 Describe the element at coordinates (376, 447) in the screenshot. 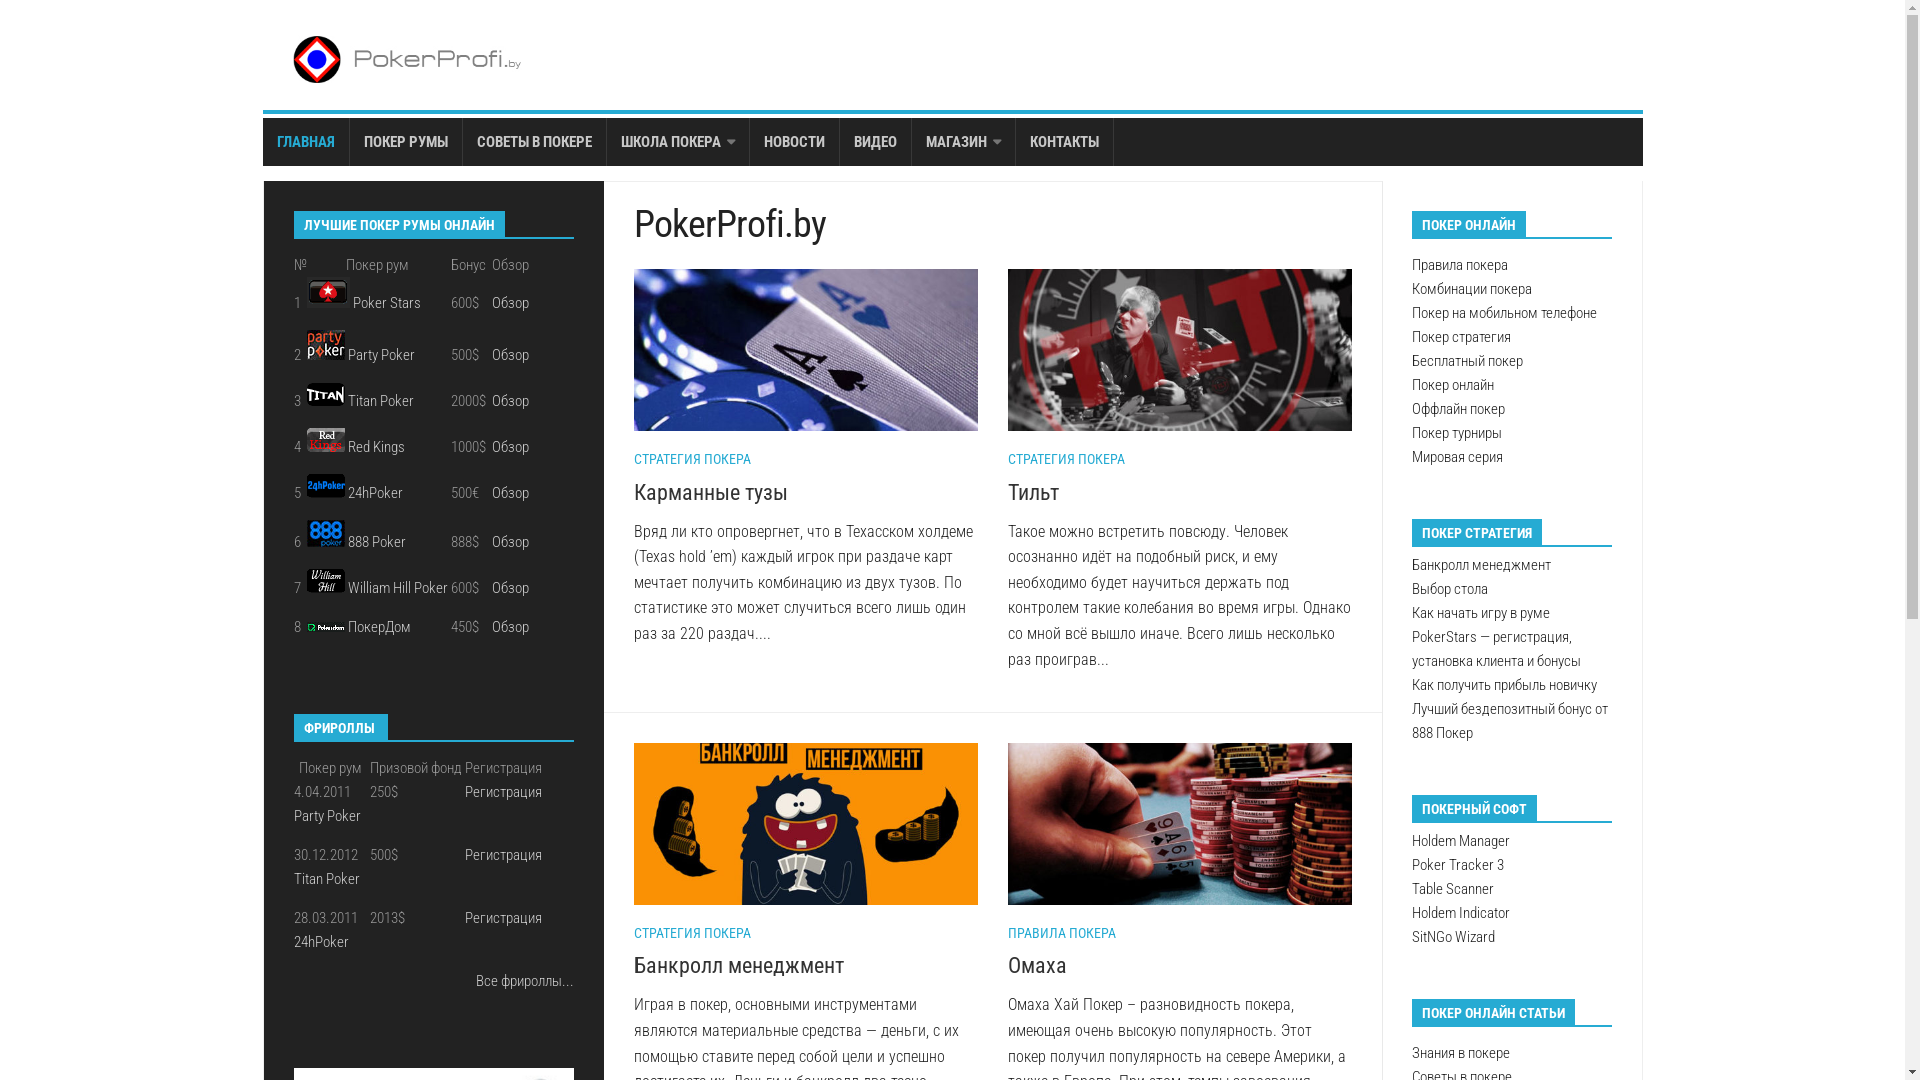

I see `Red Kings` at that location.